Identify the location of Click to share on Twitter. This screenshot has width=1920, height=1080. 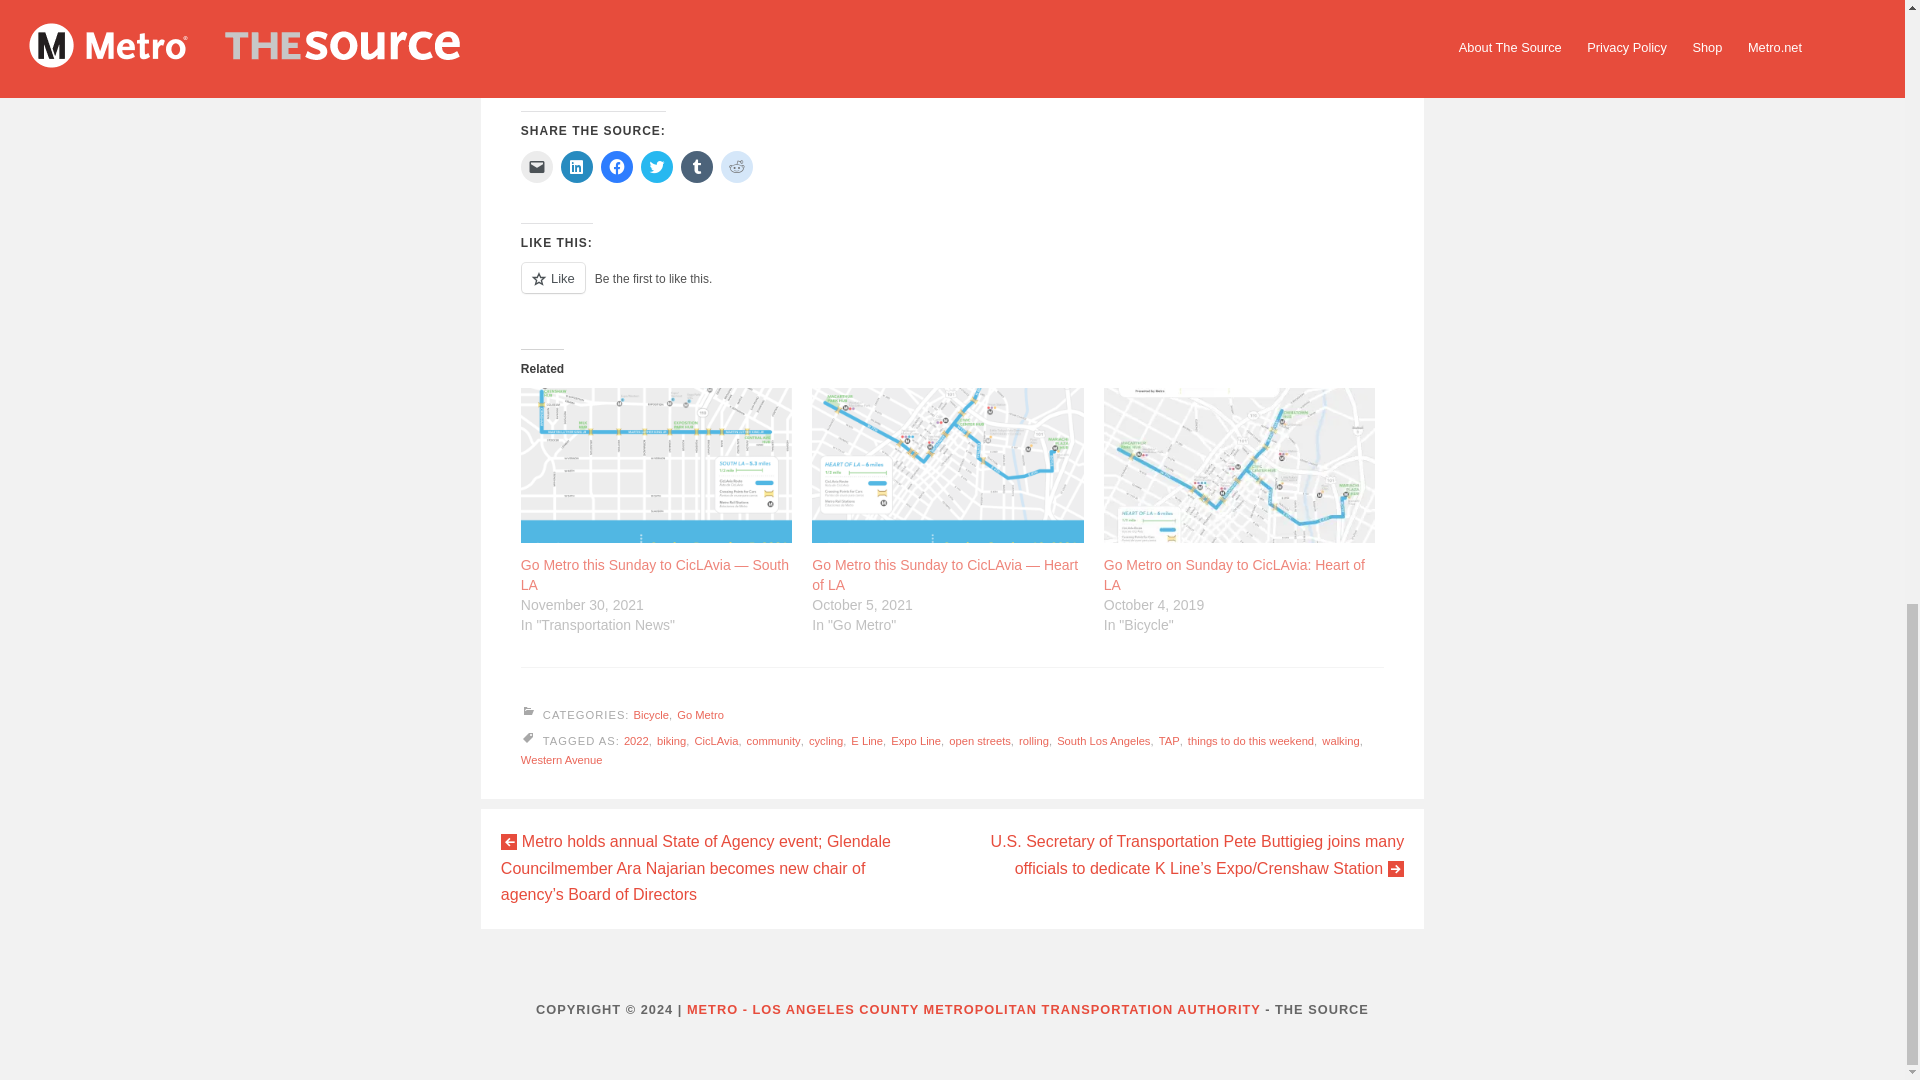
(657, 166).